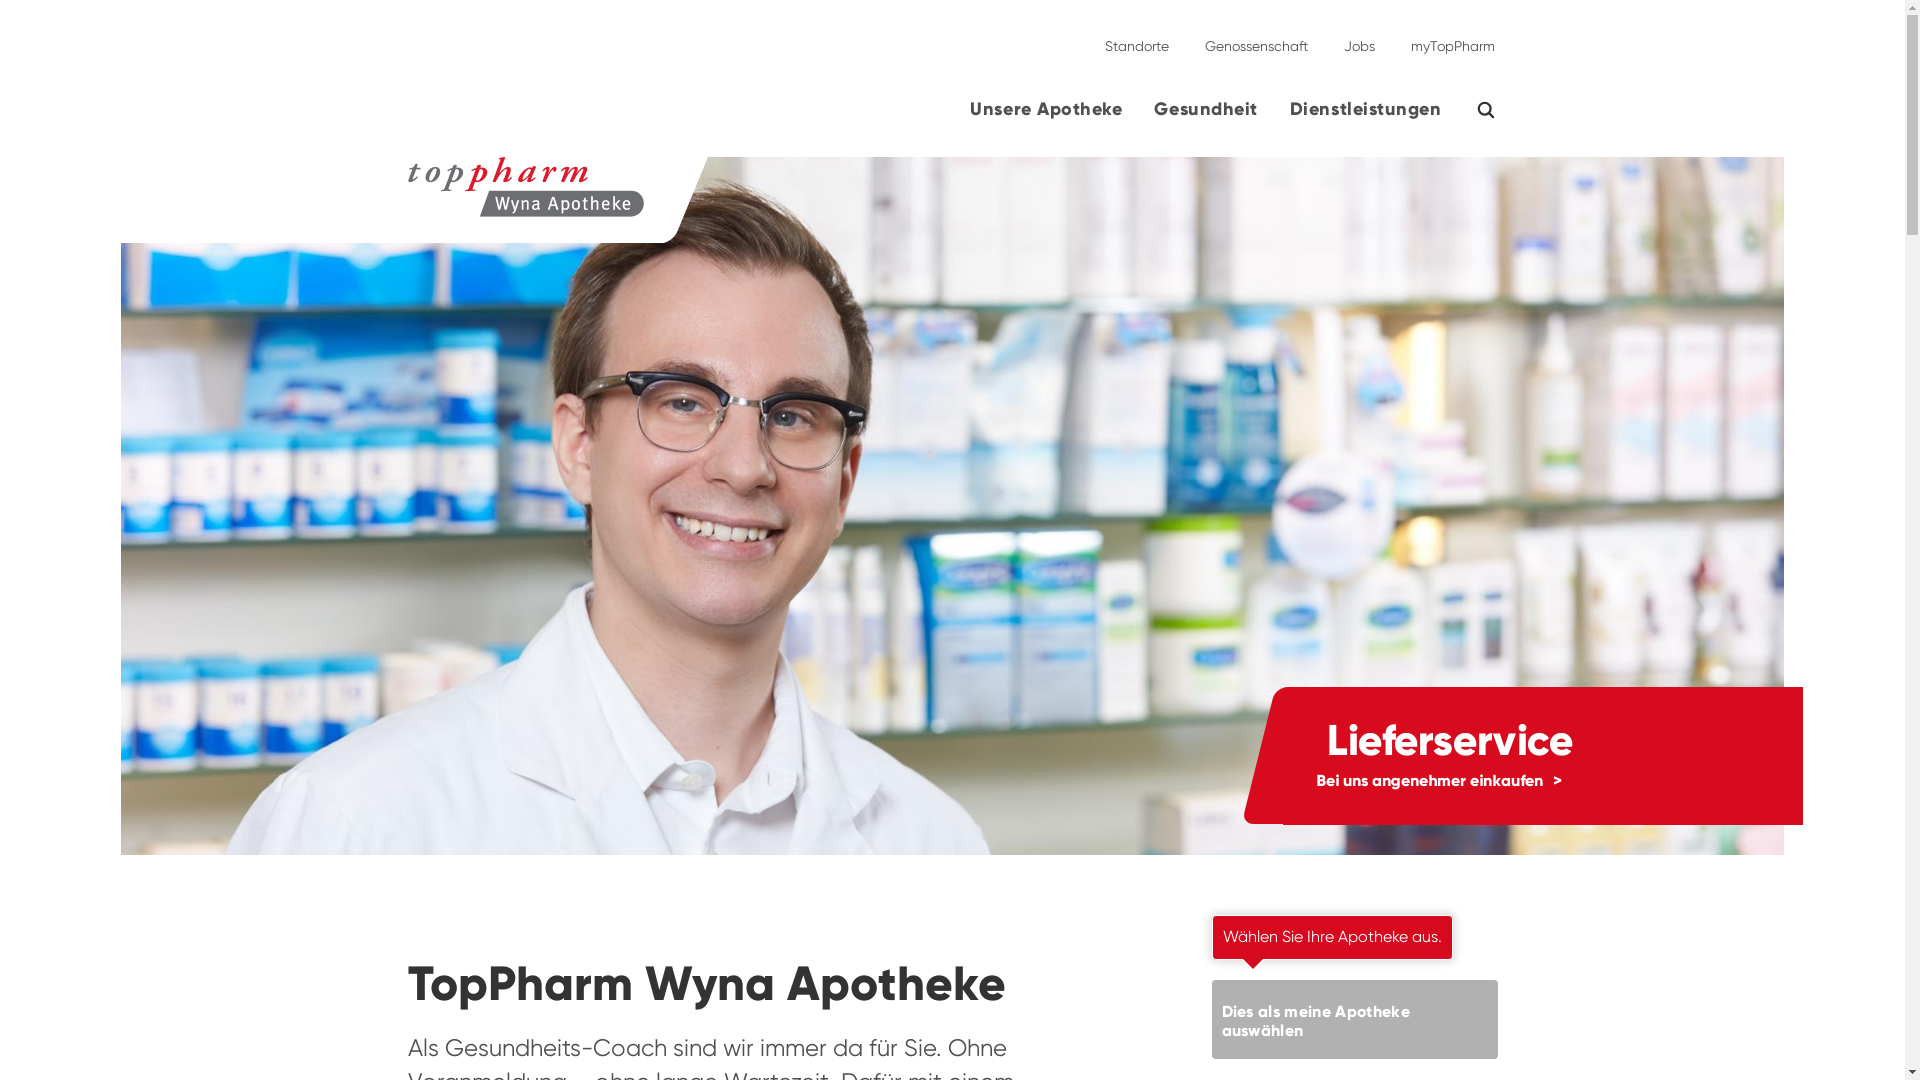  Describe the element at coordinates (952, 506) in the screenshot. I see `Lieferservice
Bei uns angenehmer einkaufen>` at that location.